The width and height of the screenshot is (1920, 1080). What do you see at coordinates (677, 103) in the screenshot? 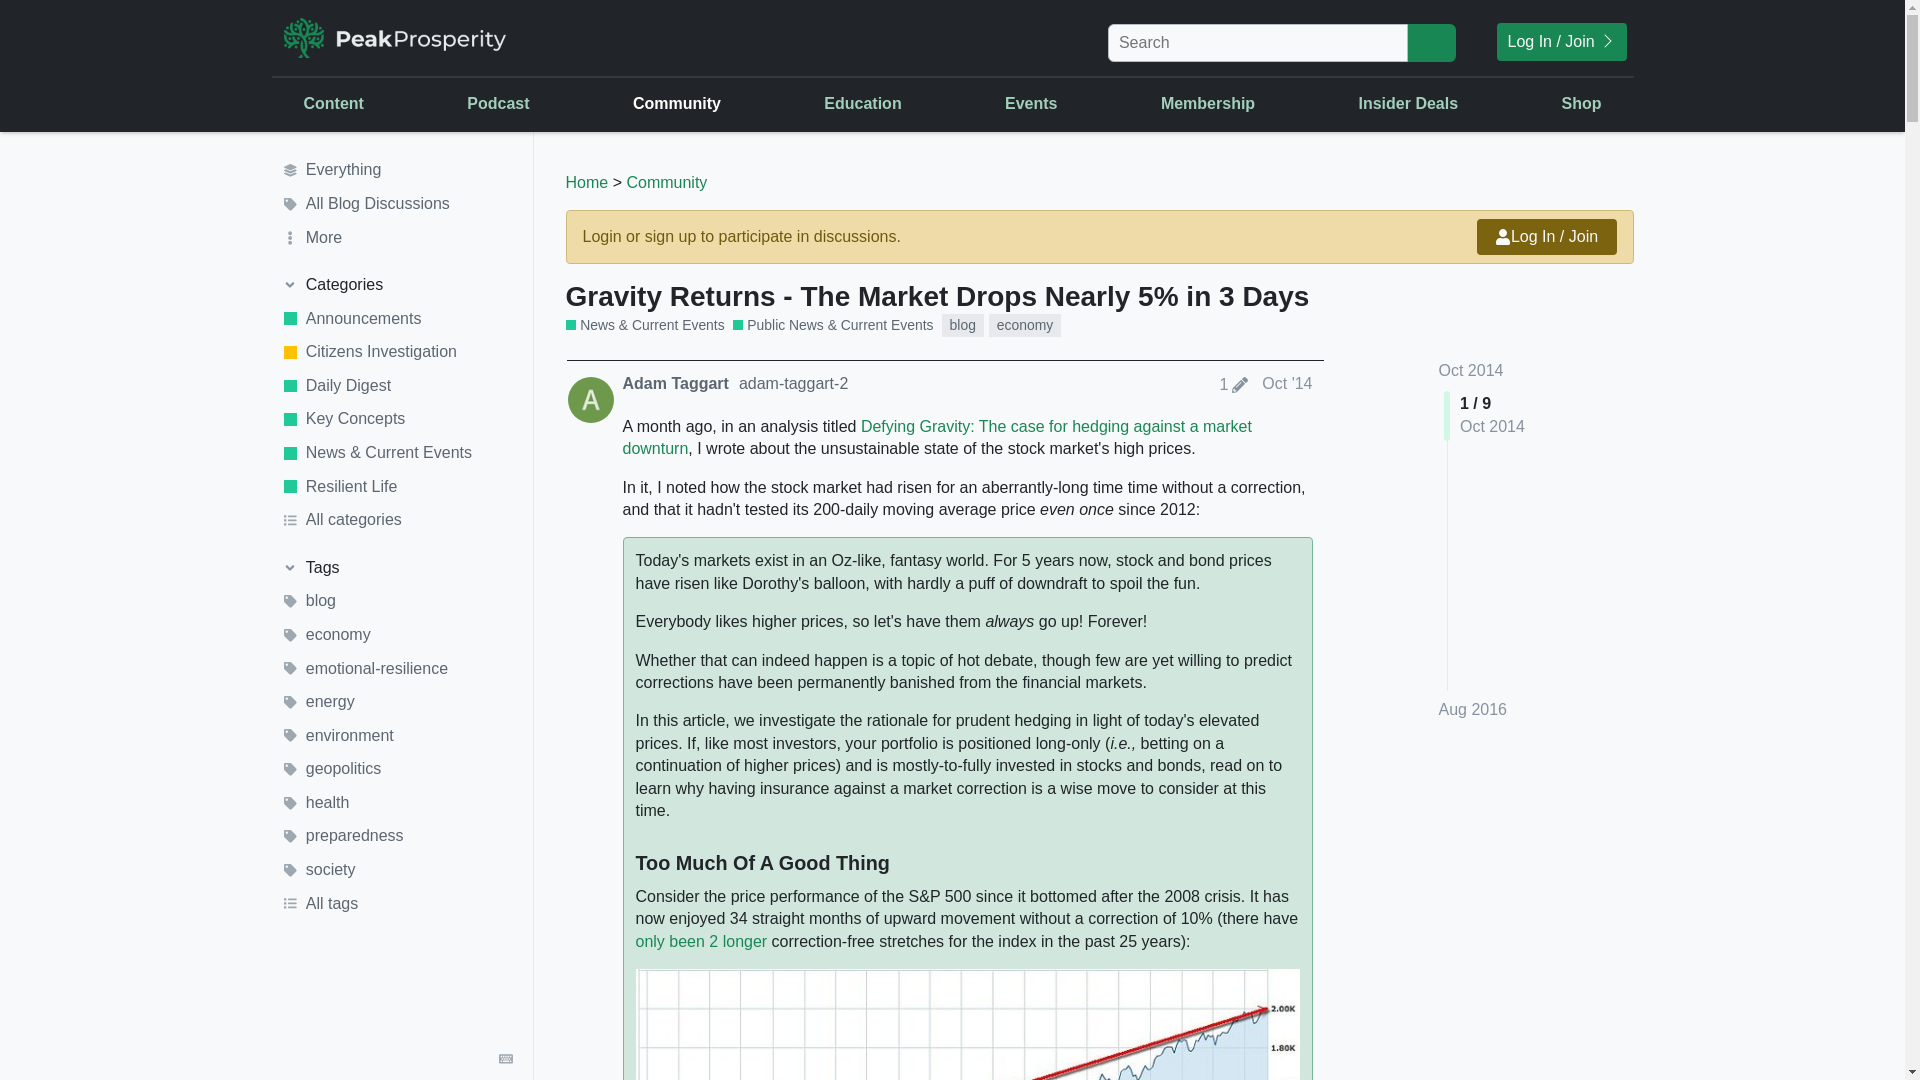
I see `Community` at bounding box center [677, 103].